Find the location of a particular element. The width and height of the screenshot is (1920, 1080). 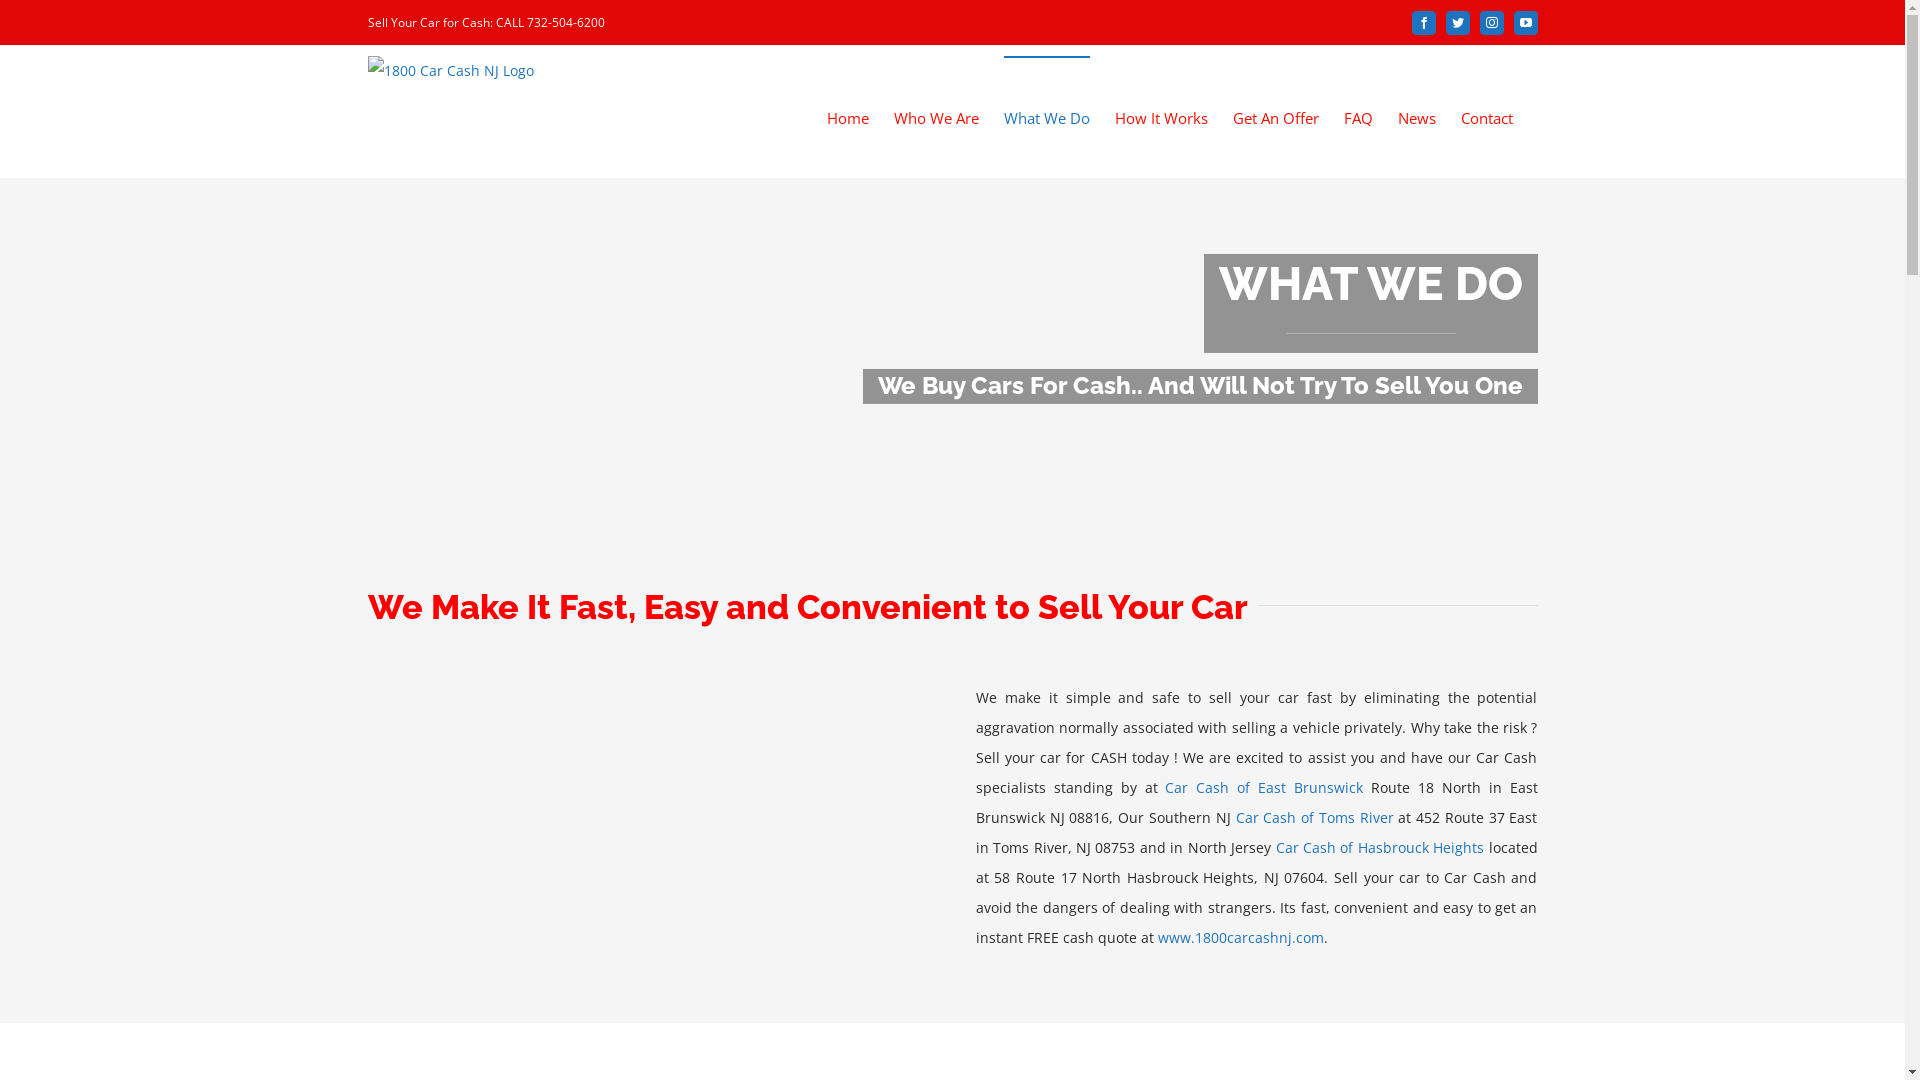

Instagram is located at coordinates (1492, 23).